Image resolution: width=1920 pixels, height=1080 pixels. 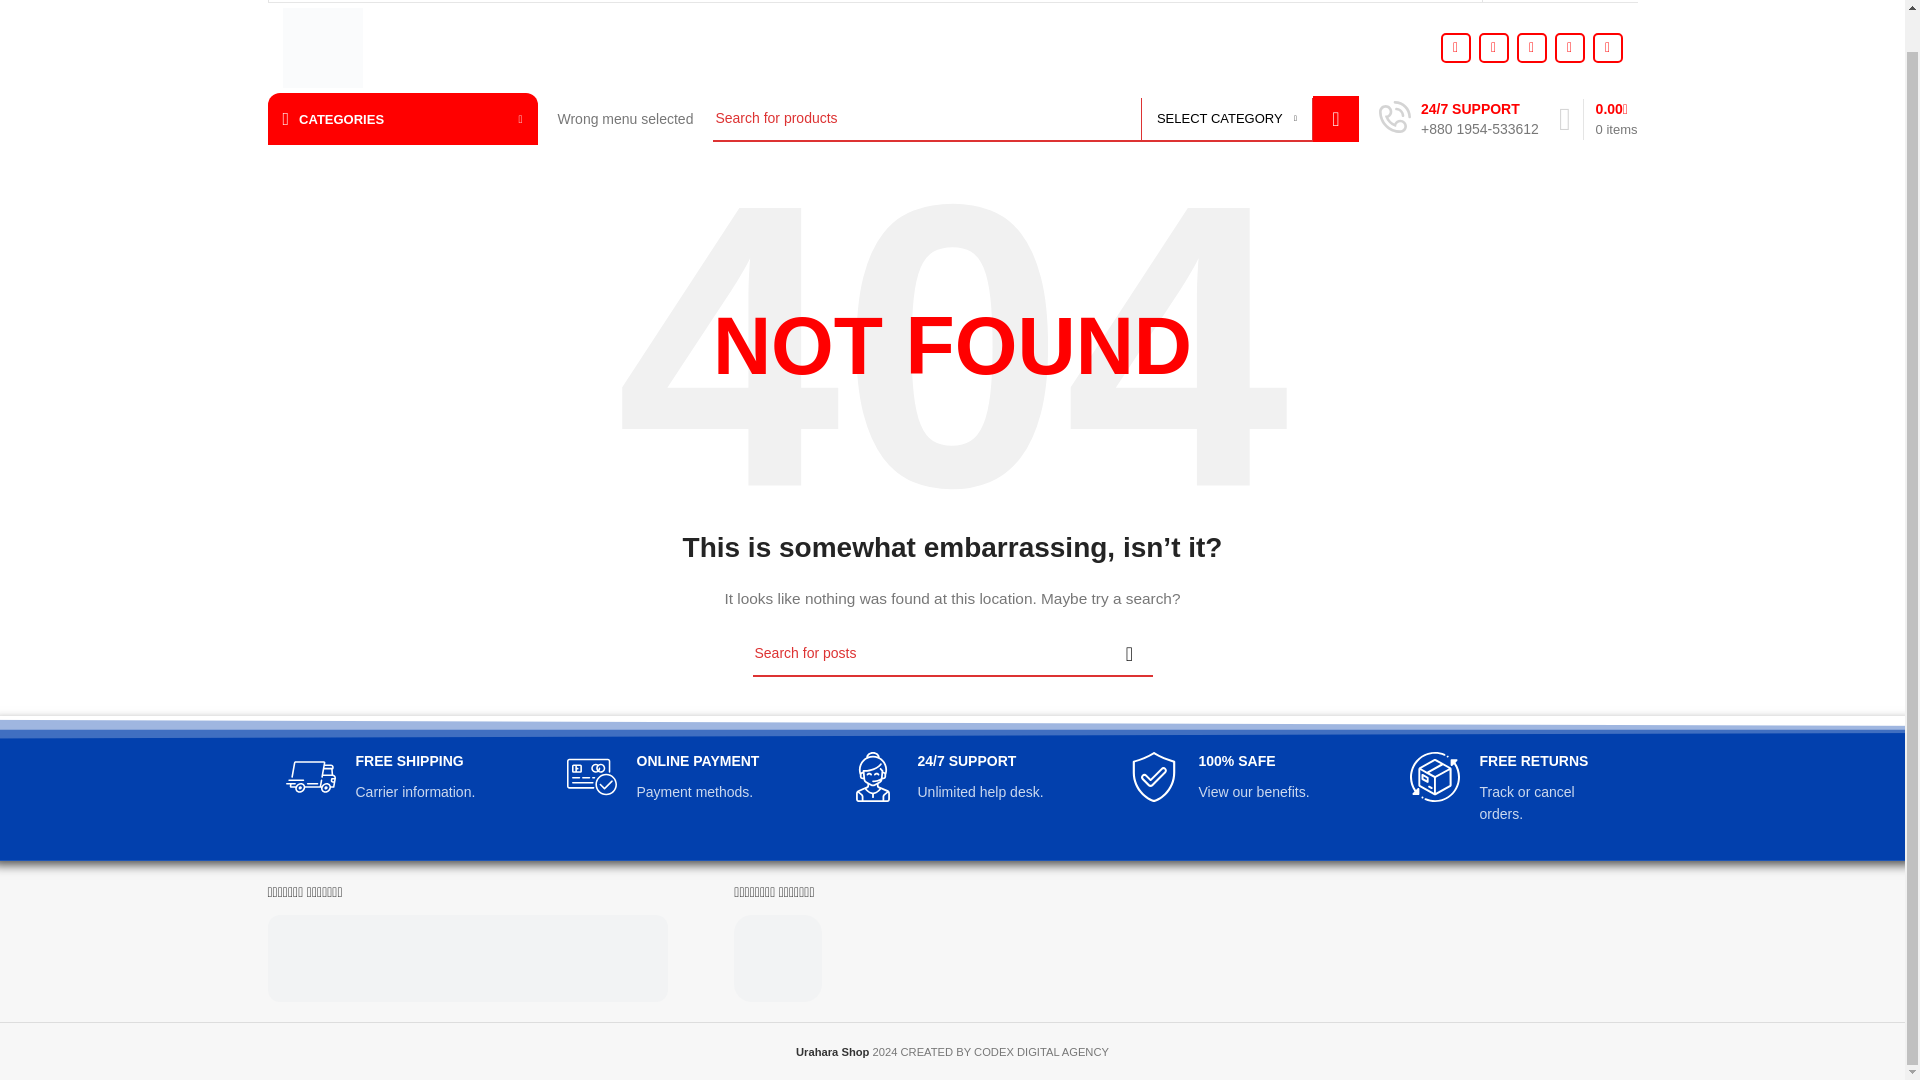 I want to click on Search for posts, so click(x=952, y=654).